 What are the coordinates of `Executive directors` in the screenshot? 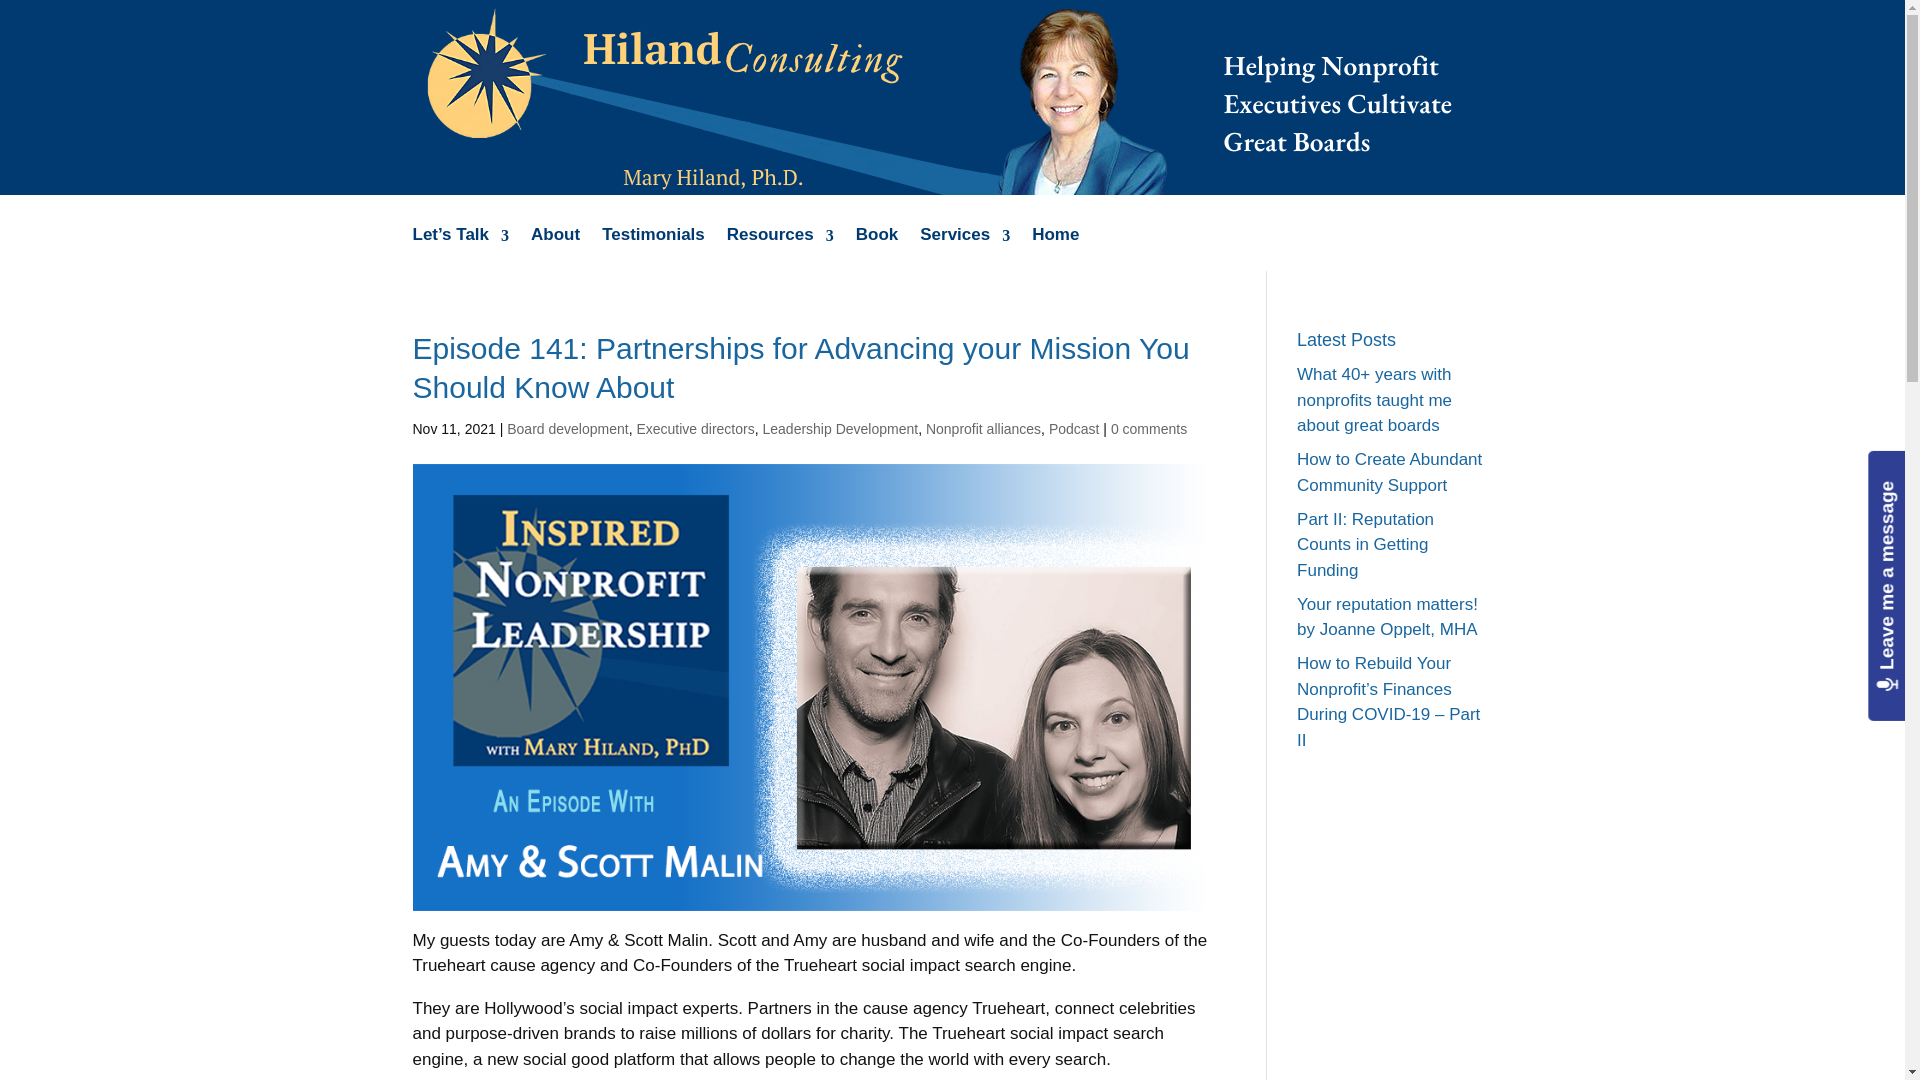 It's located at (694, 429).